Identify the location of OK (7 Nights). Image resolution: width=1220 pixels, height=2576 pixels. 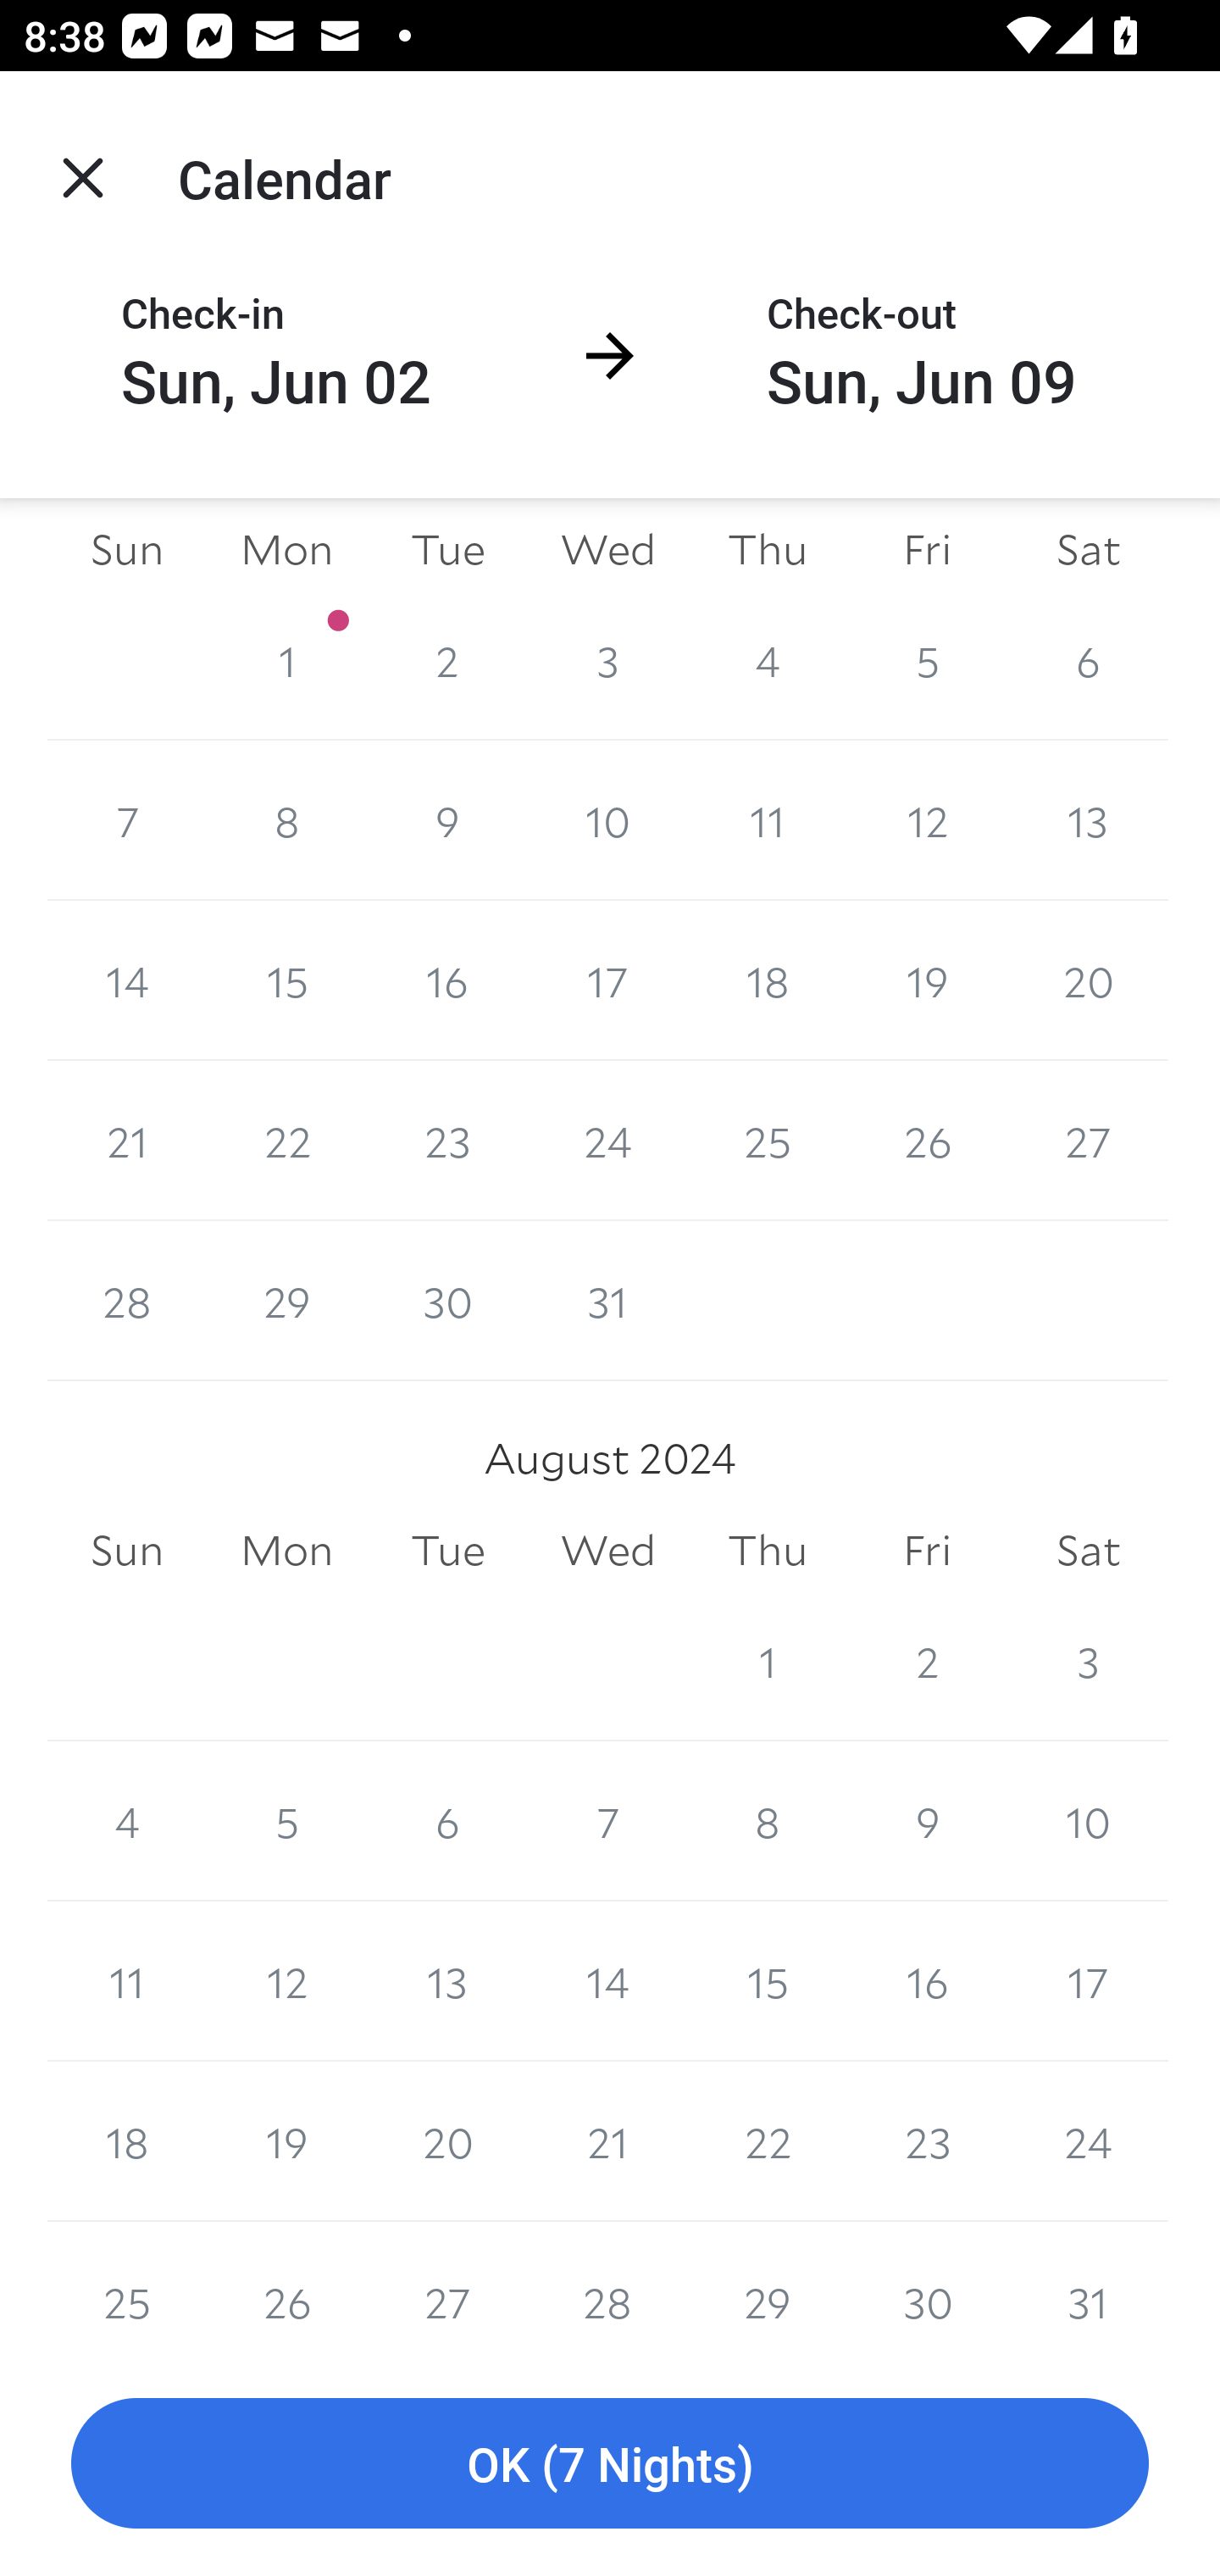
(610, 2464).